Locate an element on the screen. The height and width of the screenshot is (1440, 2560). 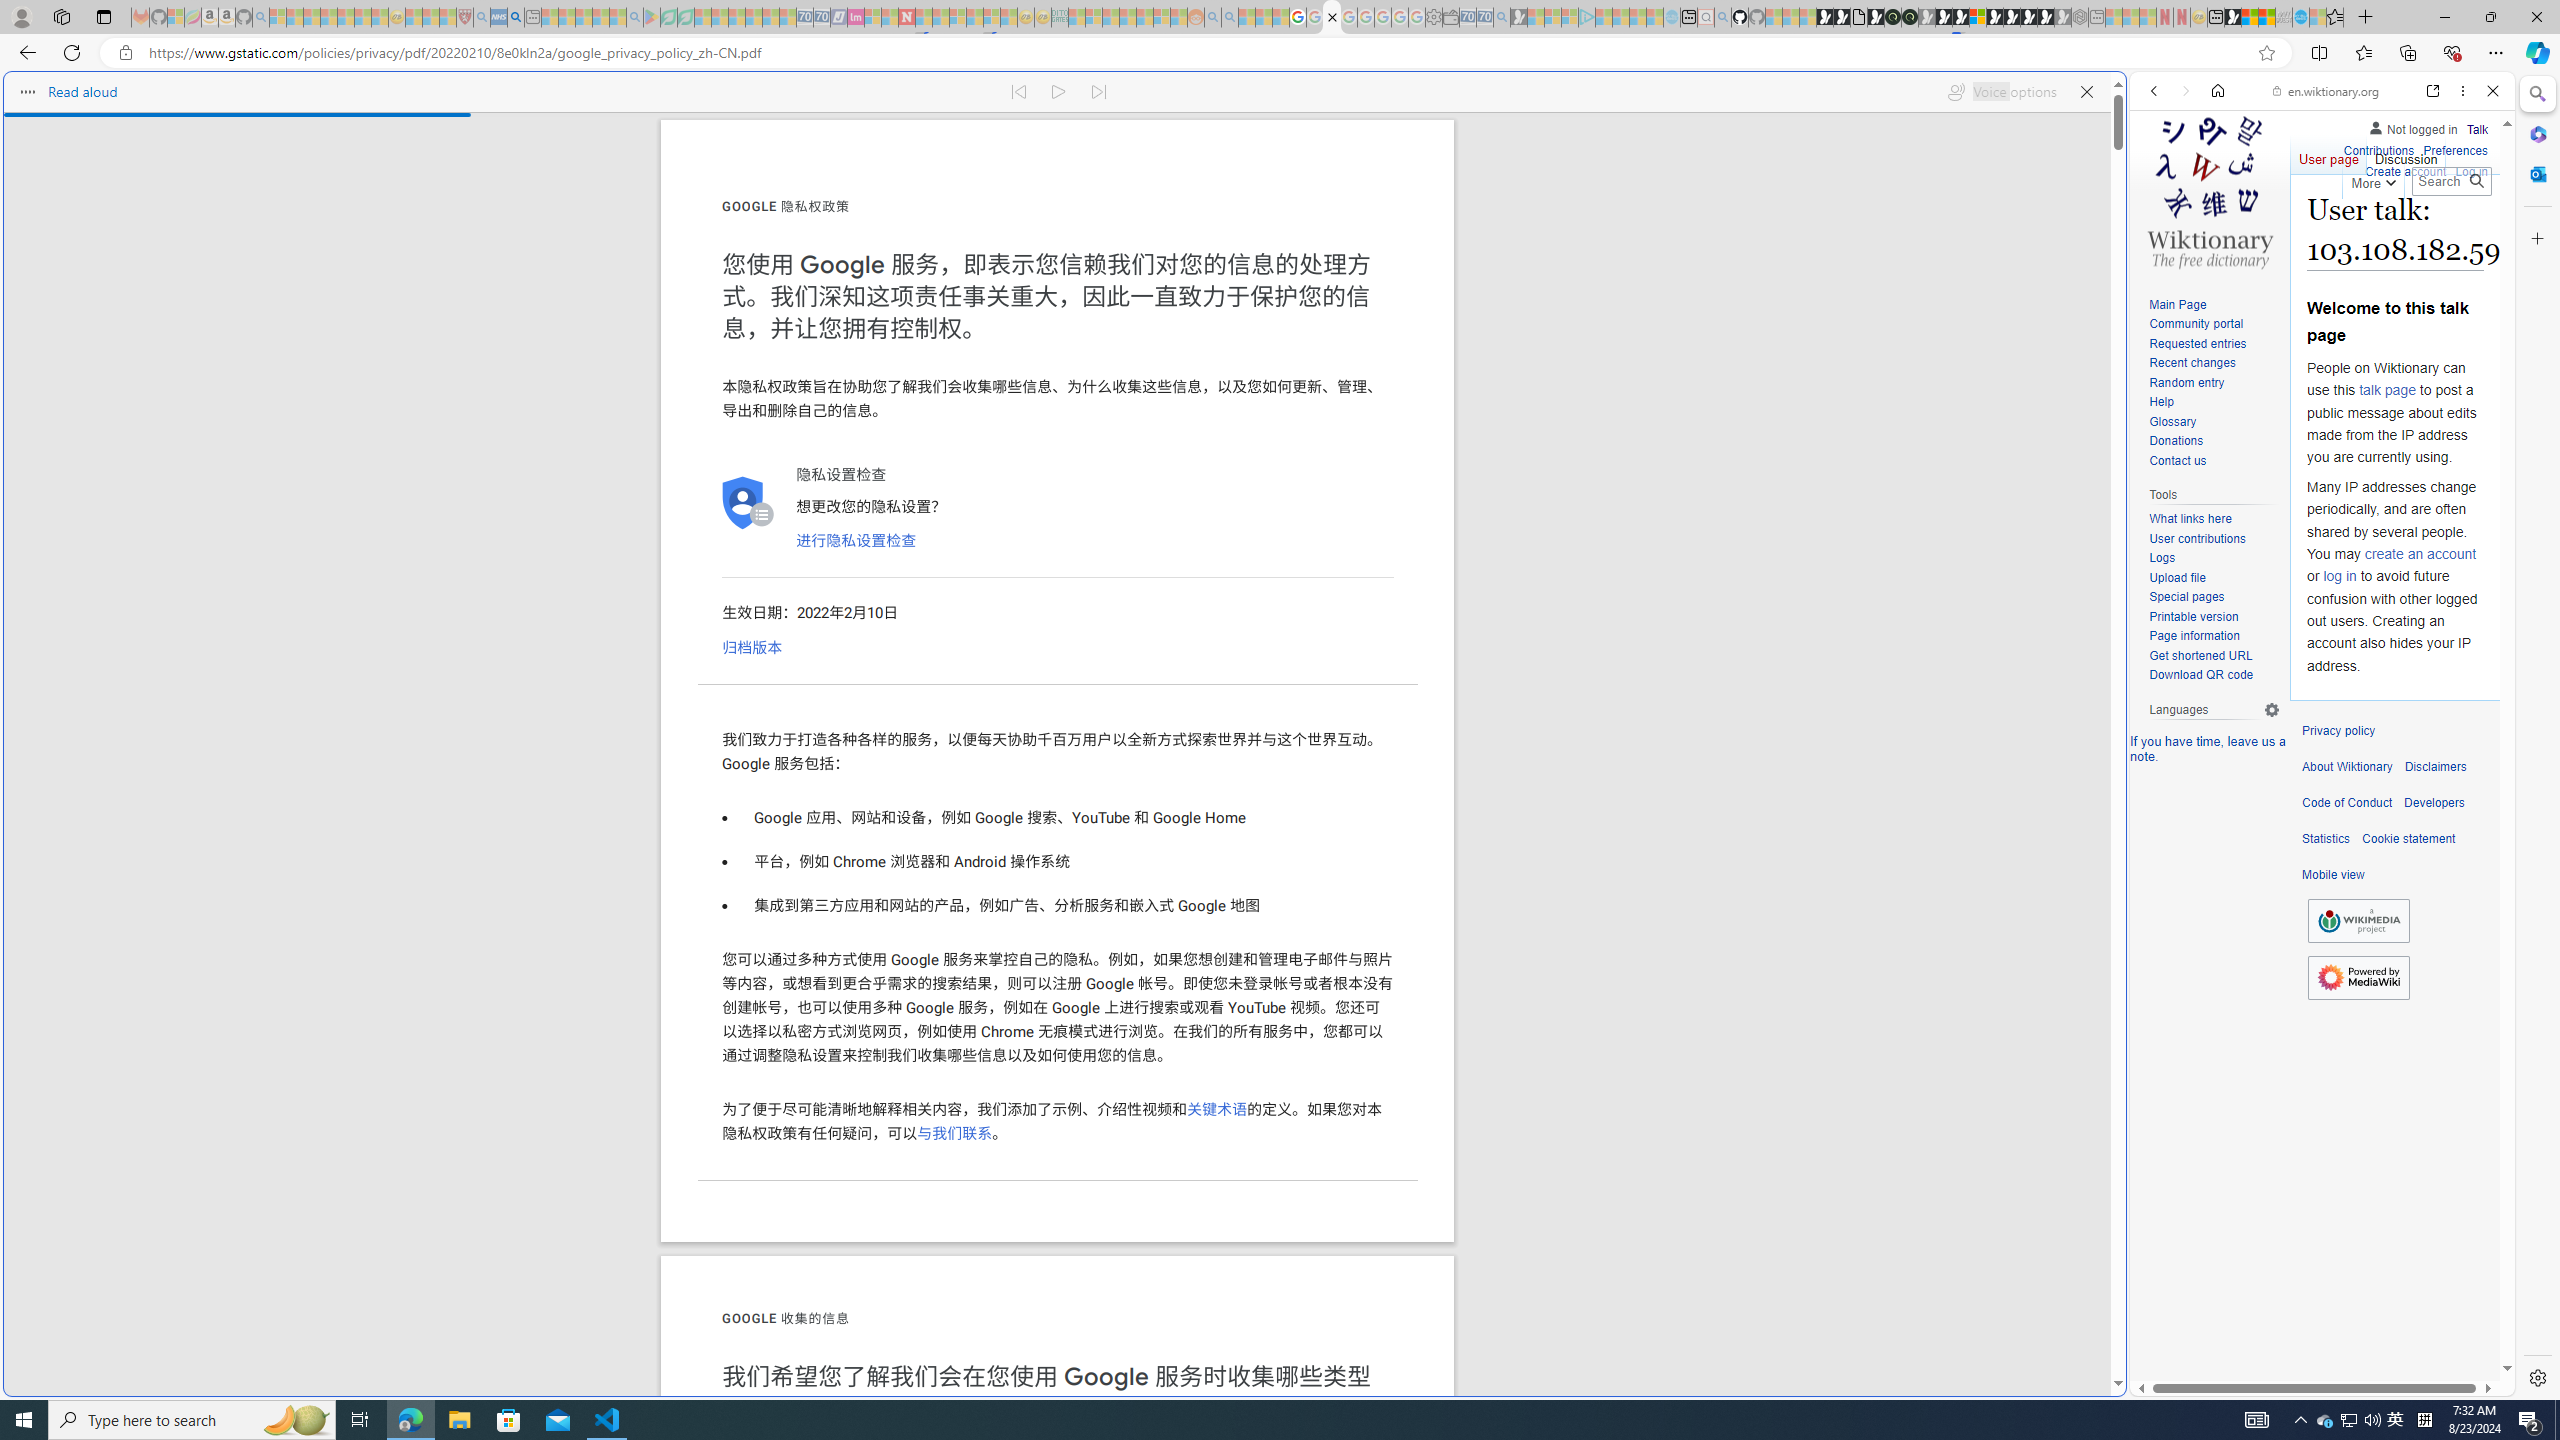
WEB   is located at coordinates (2163, 229).